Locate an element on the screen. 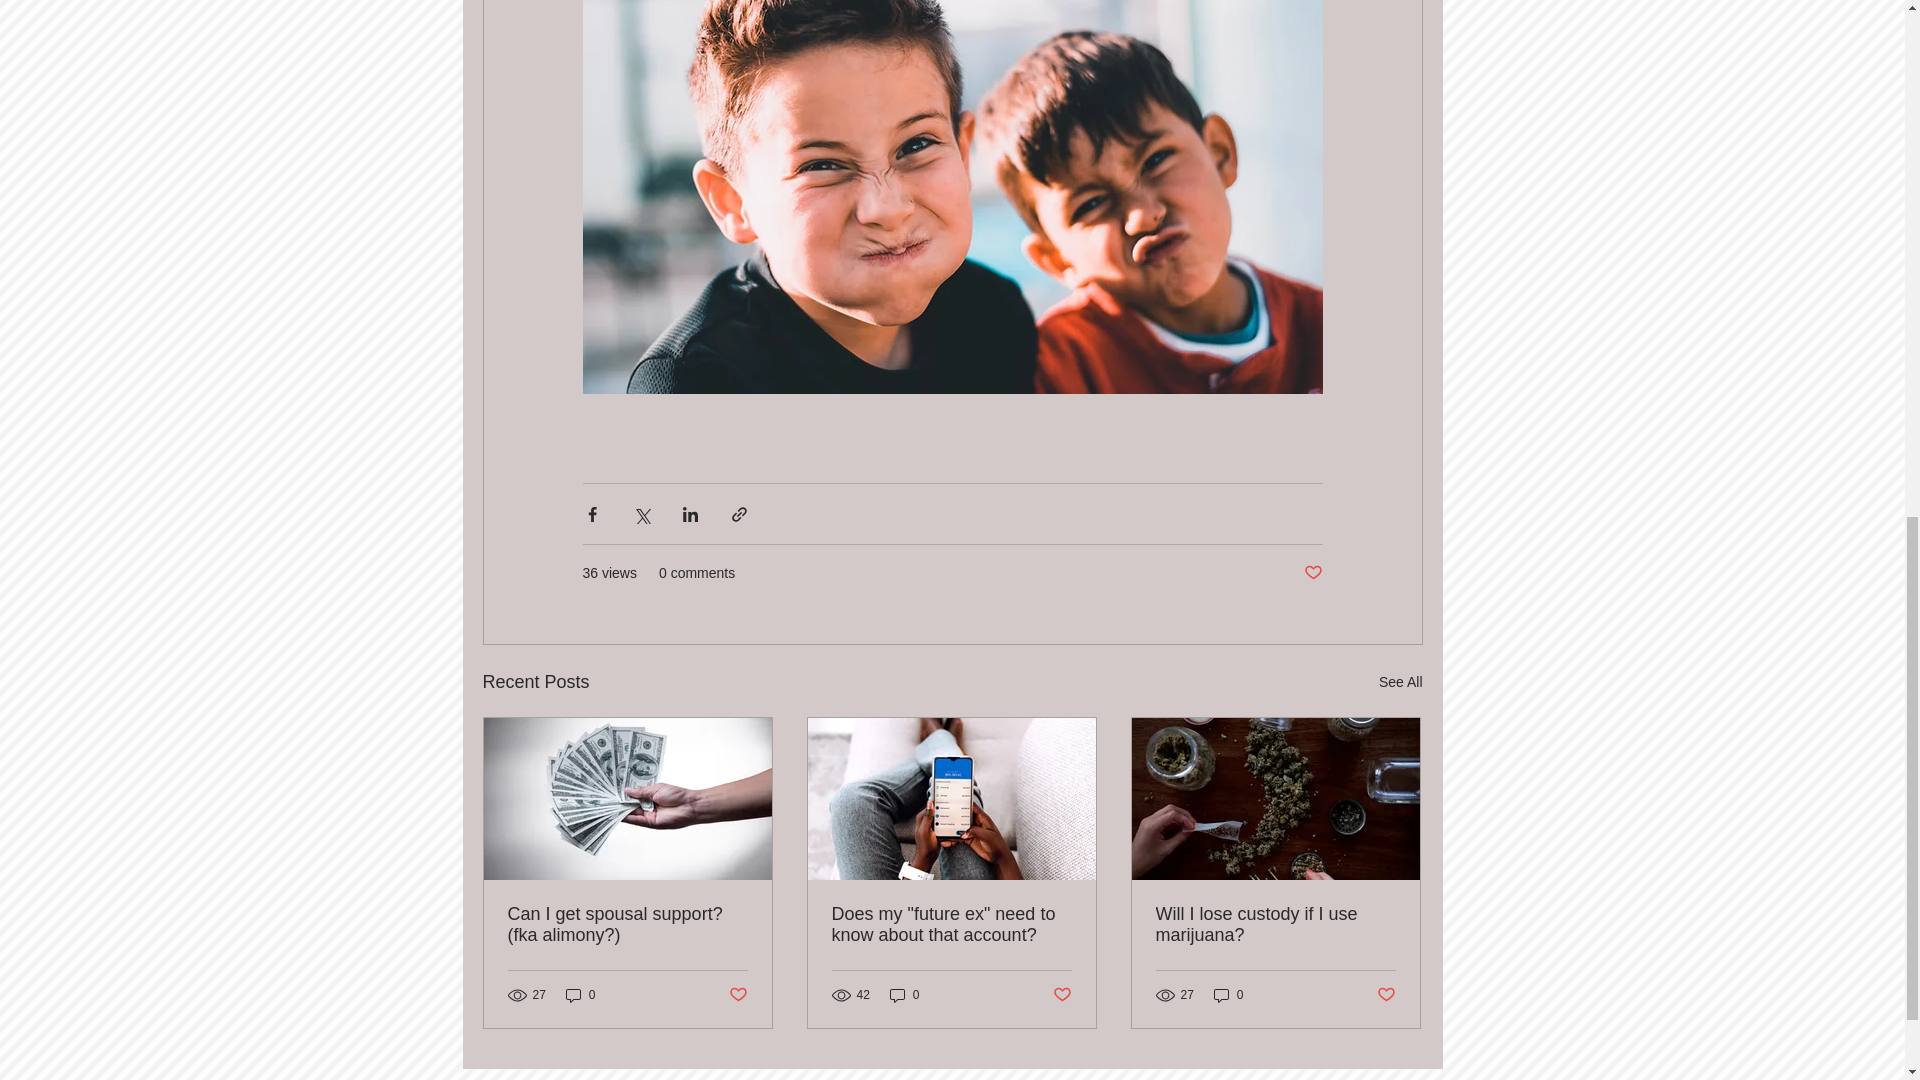 This screenshot has width=1920, height=1080. Post not marked as liked is located at coordinates (736, 994).